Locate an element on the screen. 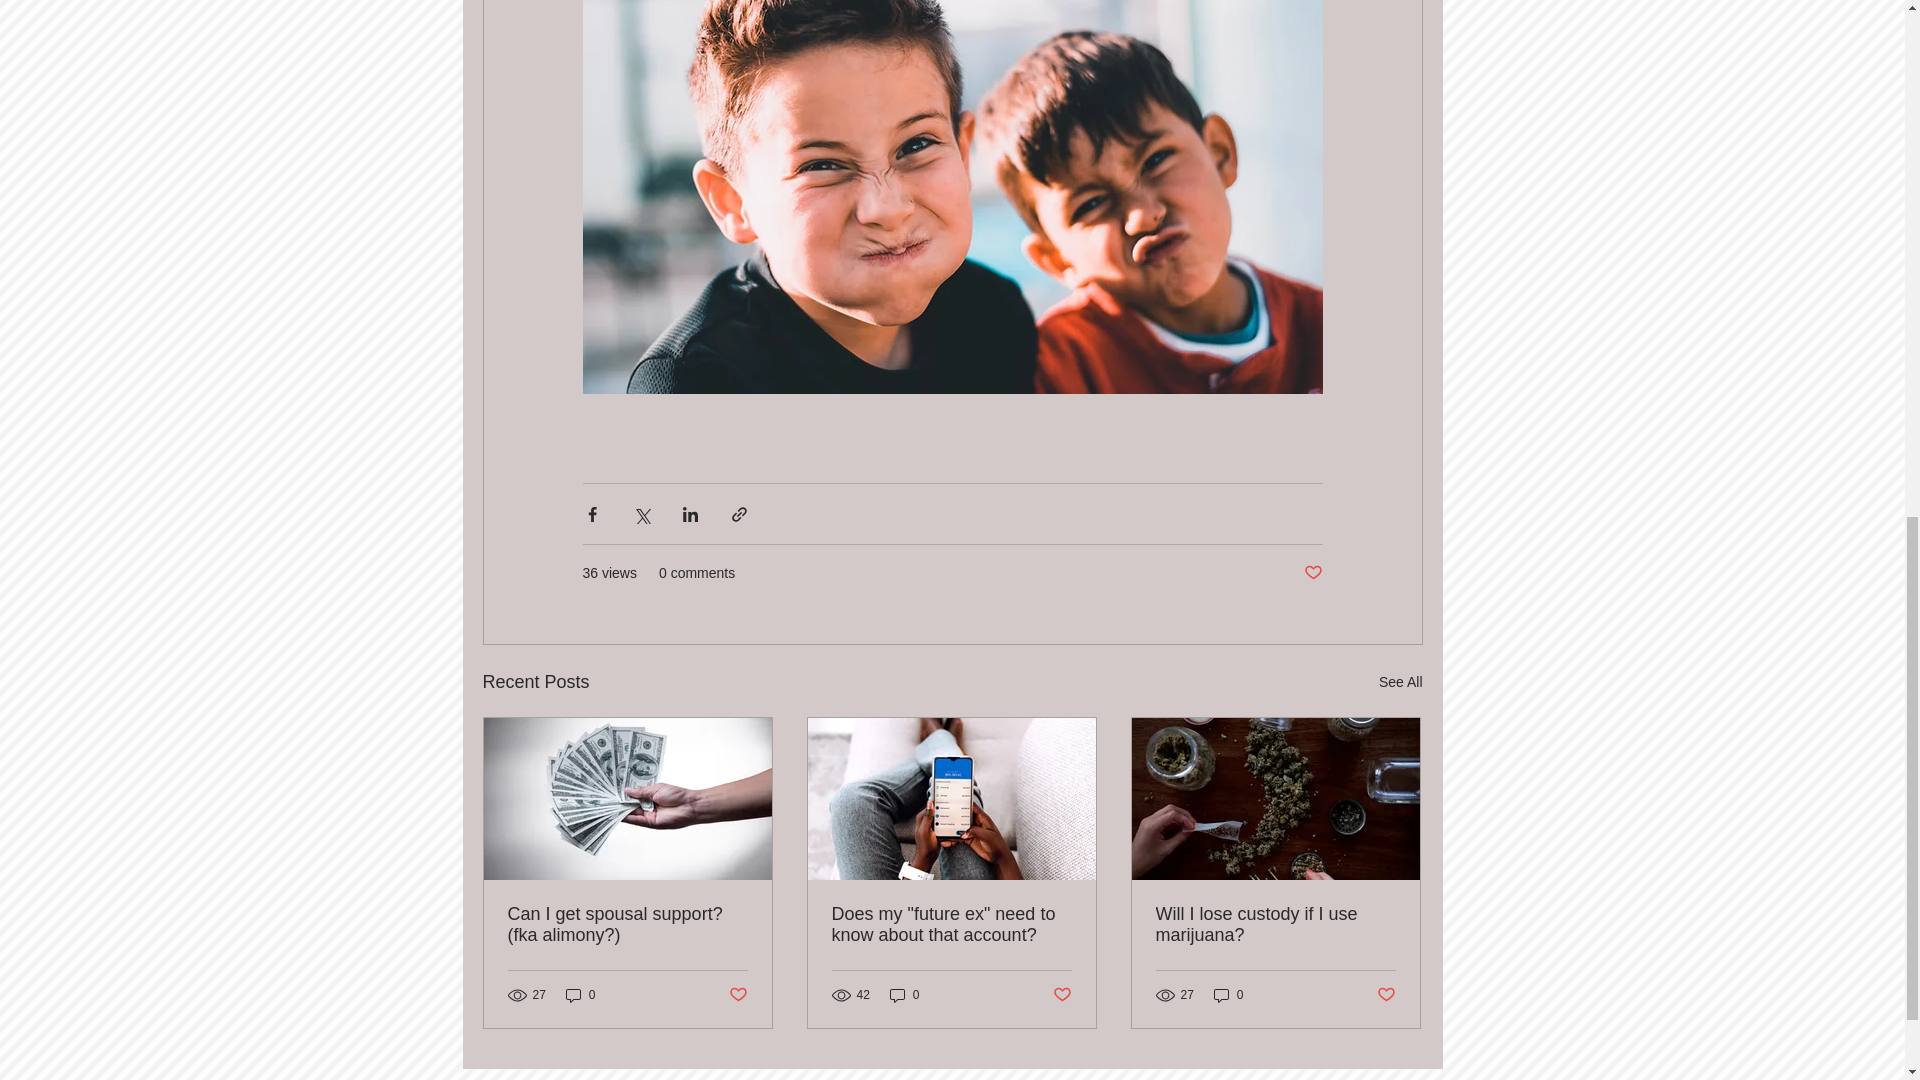 This screenshot has width=1920, height=1080. Post not marked as liked is located at coordinates (736, 994).